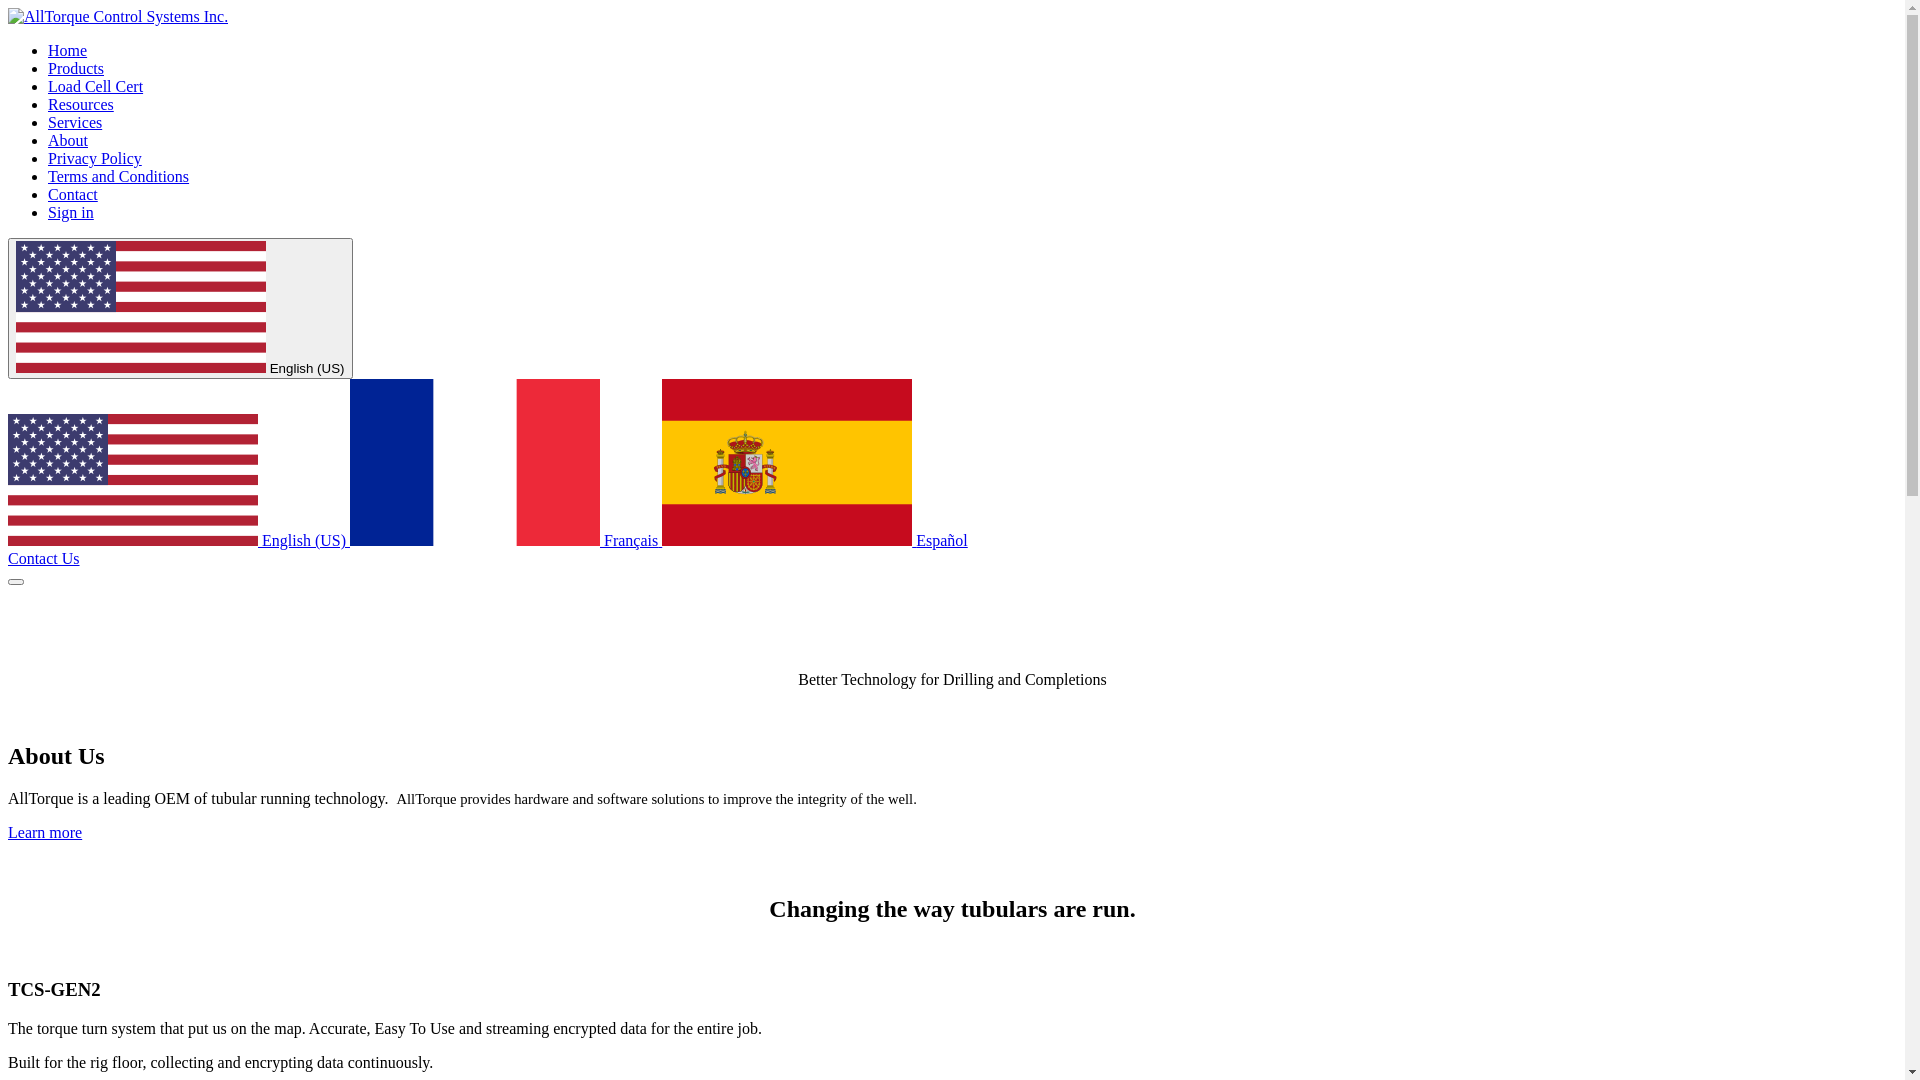 The image size is (1920, 1080). I want to click on Sign in, so click(71, 212).